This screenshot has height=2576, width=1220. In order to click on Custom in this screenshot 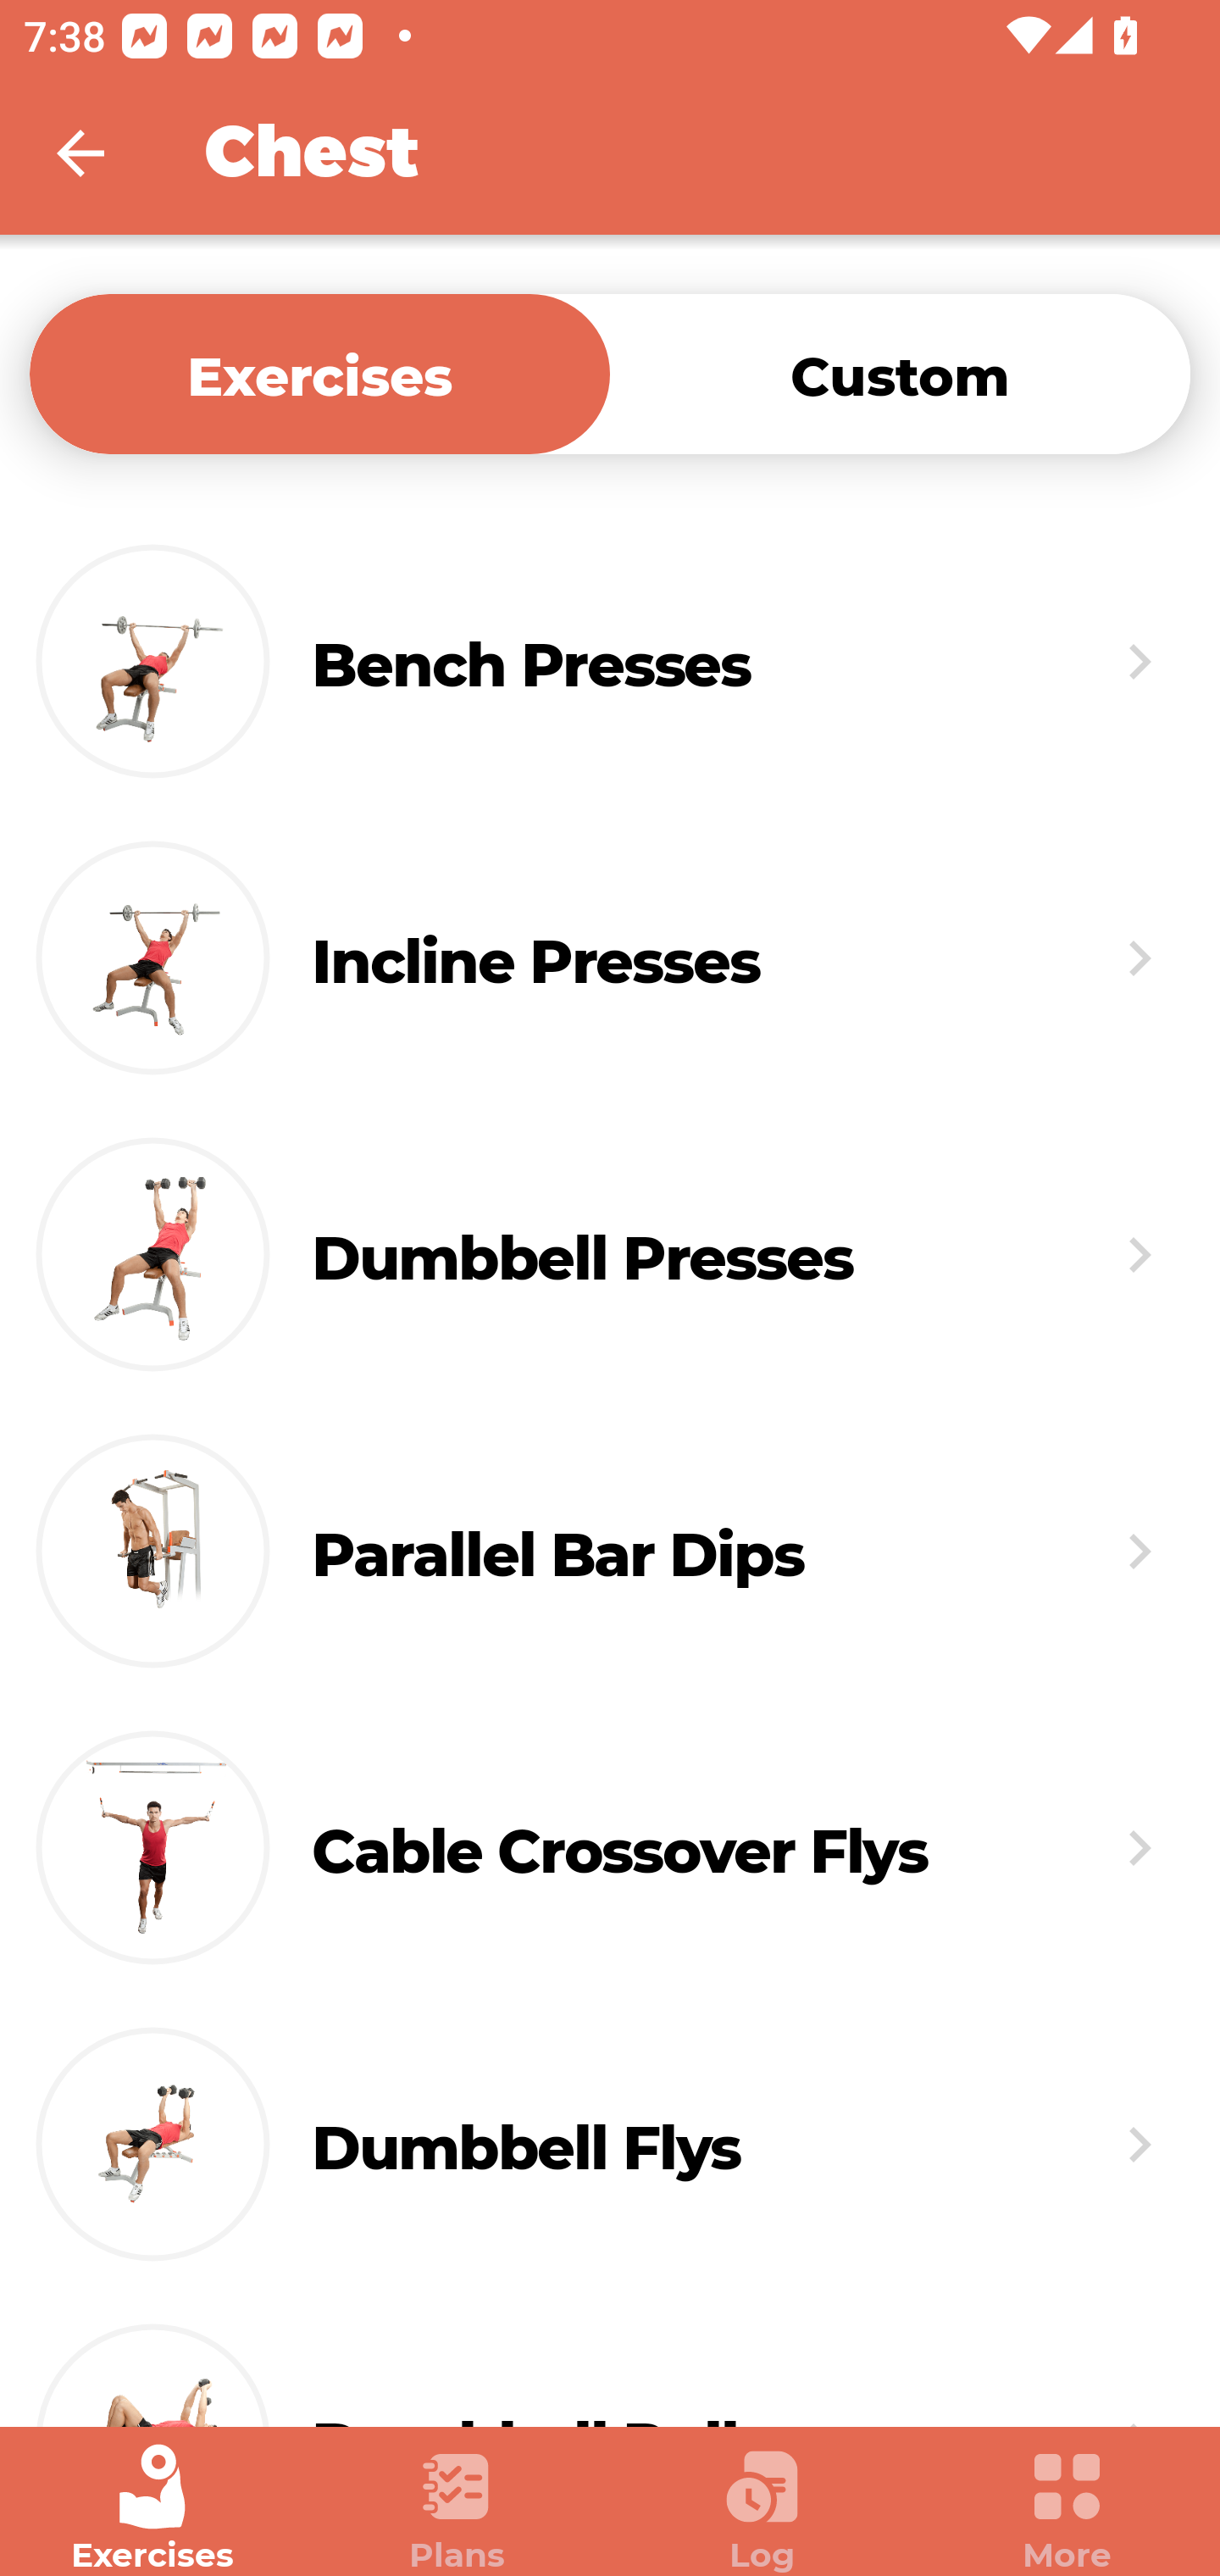, I will do `click(900, 373)`.